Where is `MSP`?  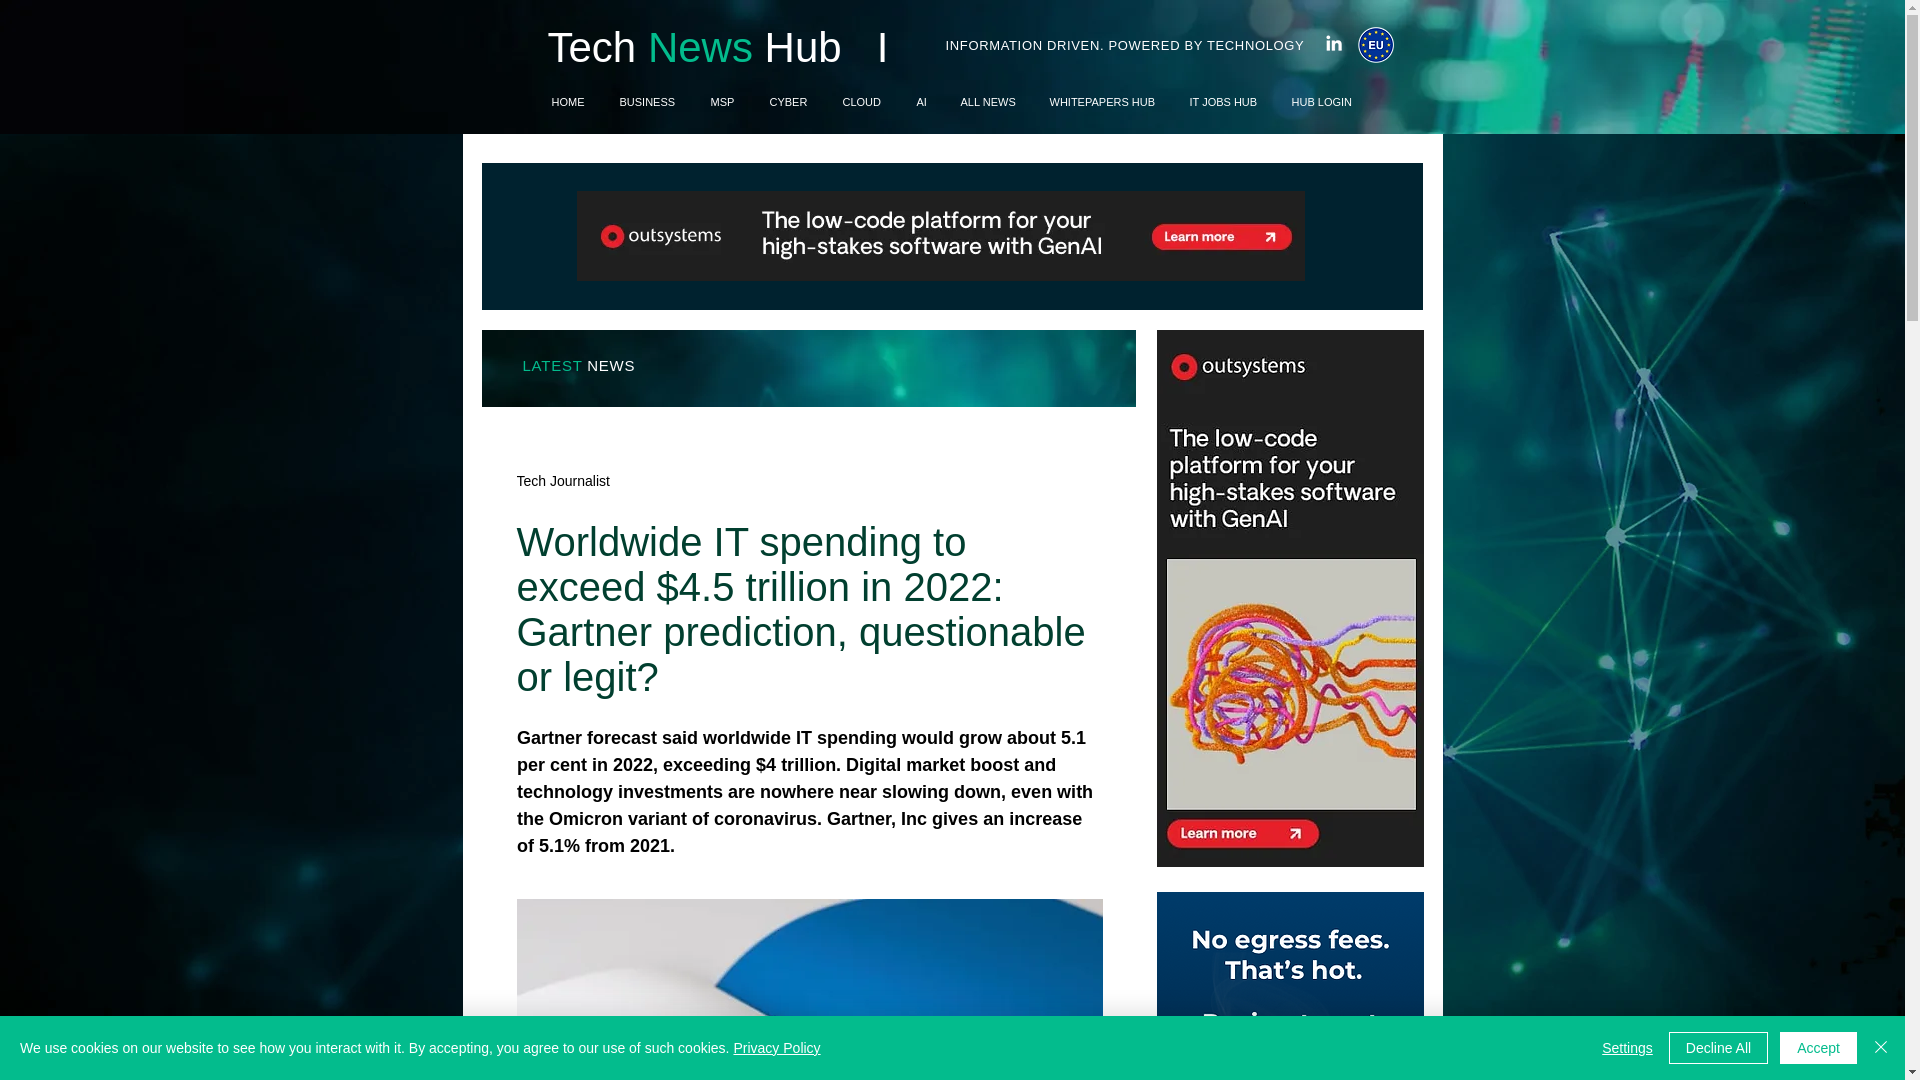 MSP is located at coordinates (724, 102).